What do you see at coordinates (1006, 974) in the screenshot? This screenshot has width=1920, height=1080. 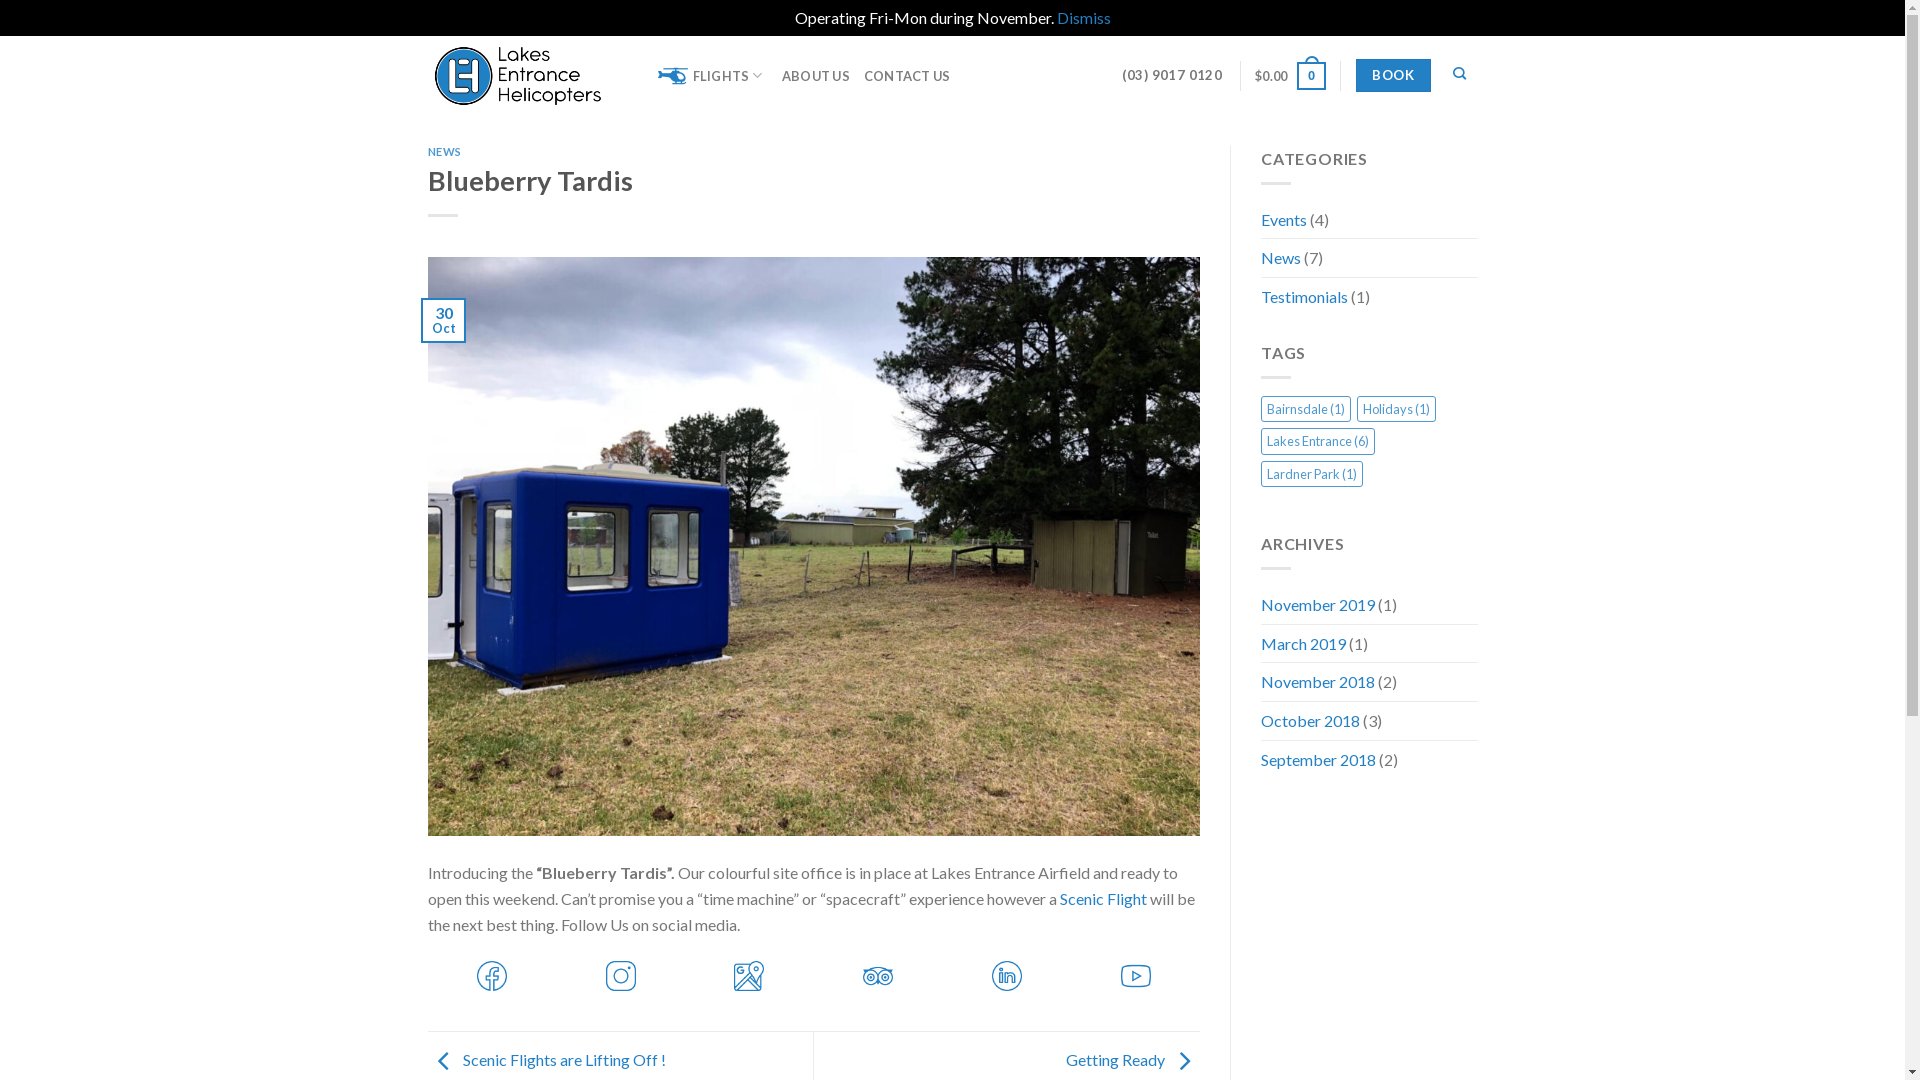 I see `LinkedIn` at bounding box center [1006, 974].